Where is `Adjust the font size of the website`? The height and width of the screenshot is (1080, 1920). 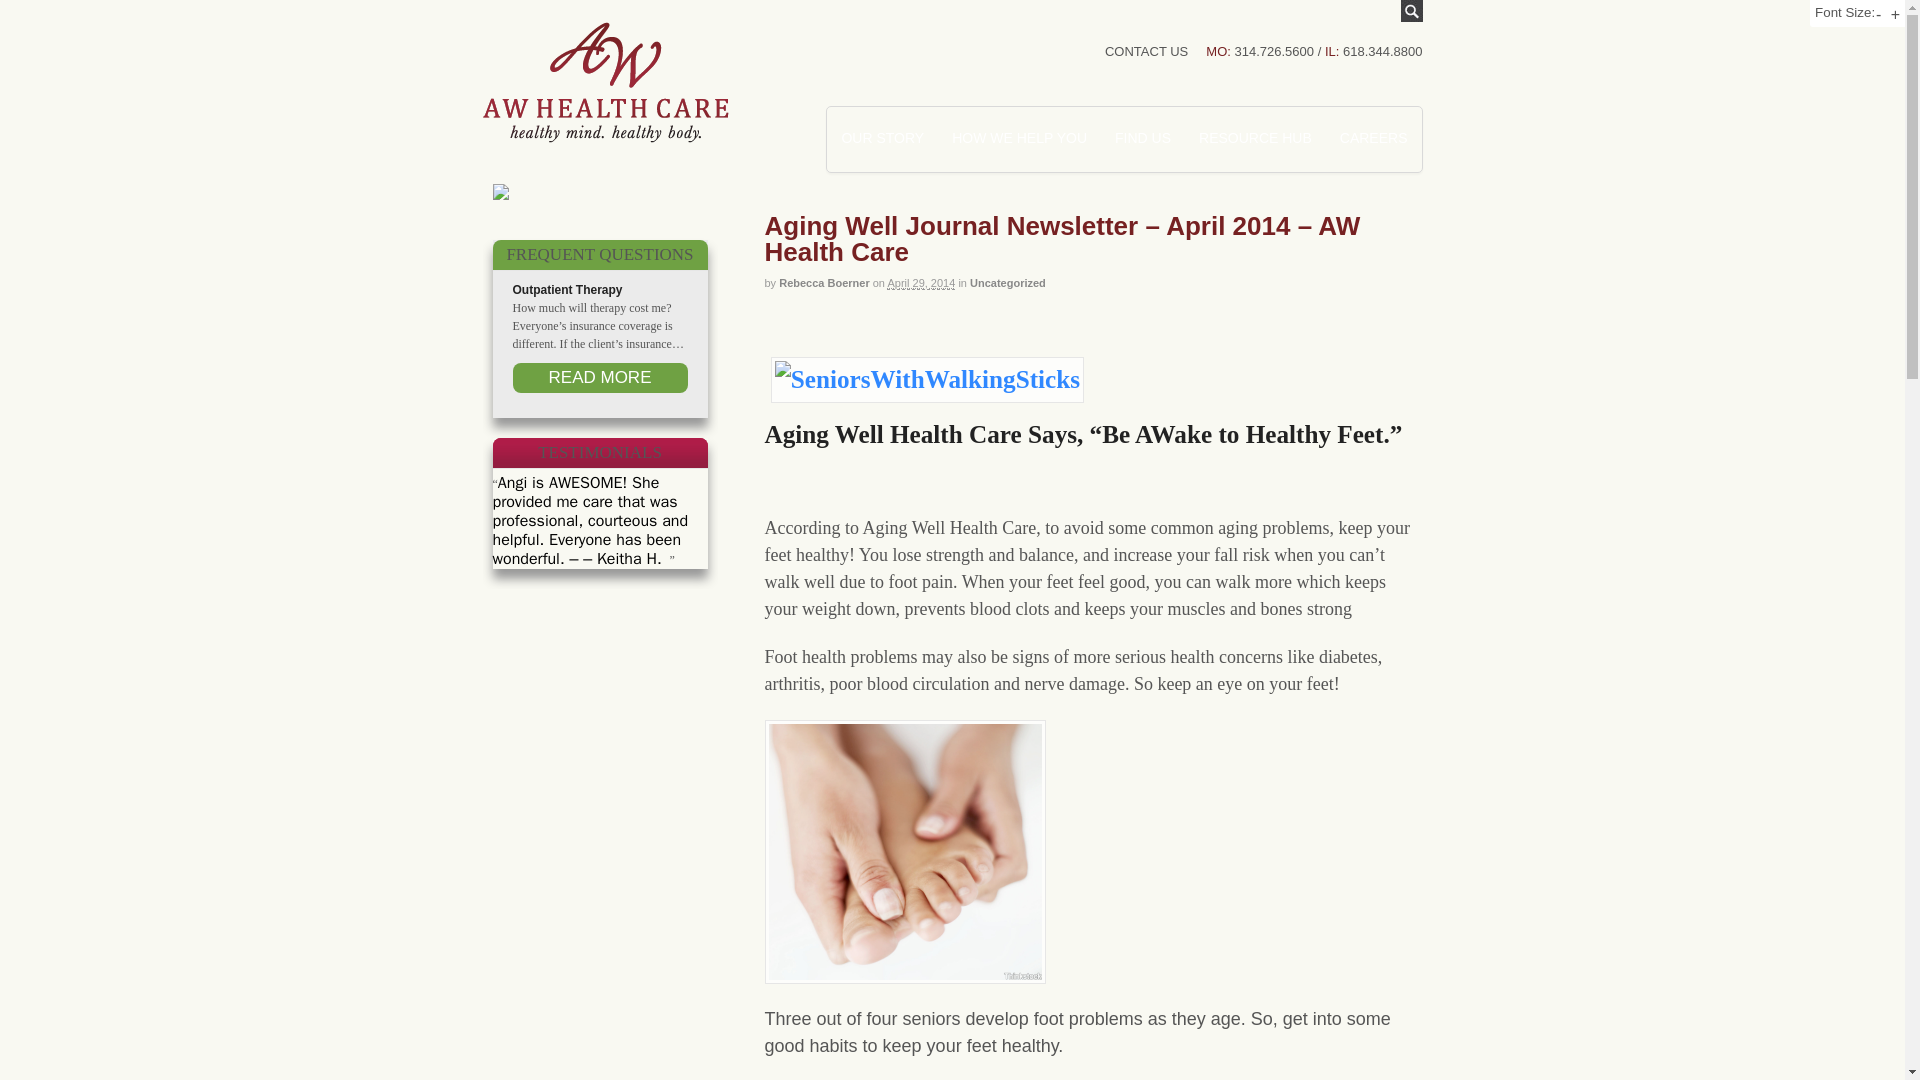 Adjust the font size of the website is located at coordinates (1844, 12).